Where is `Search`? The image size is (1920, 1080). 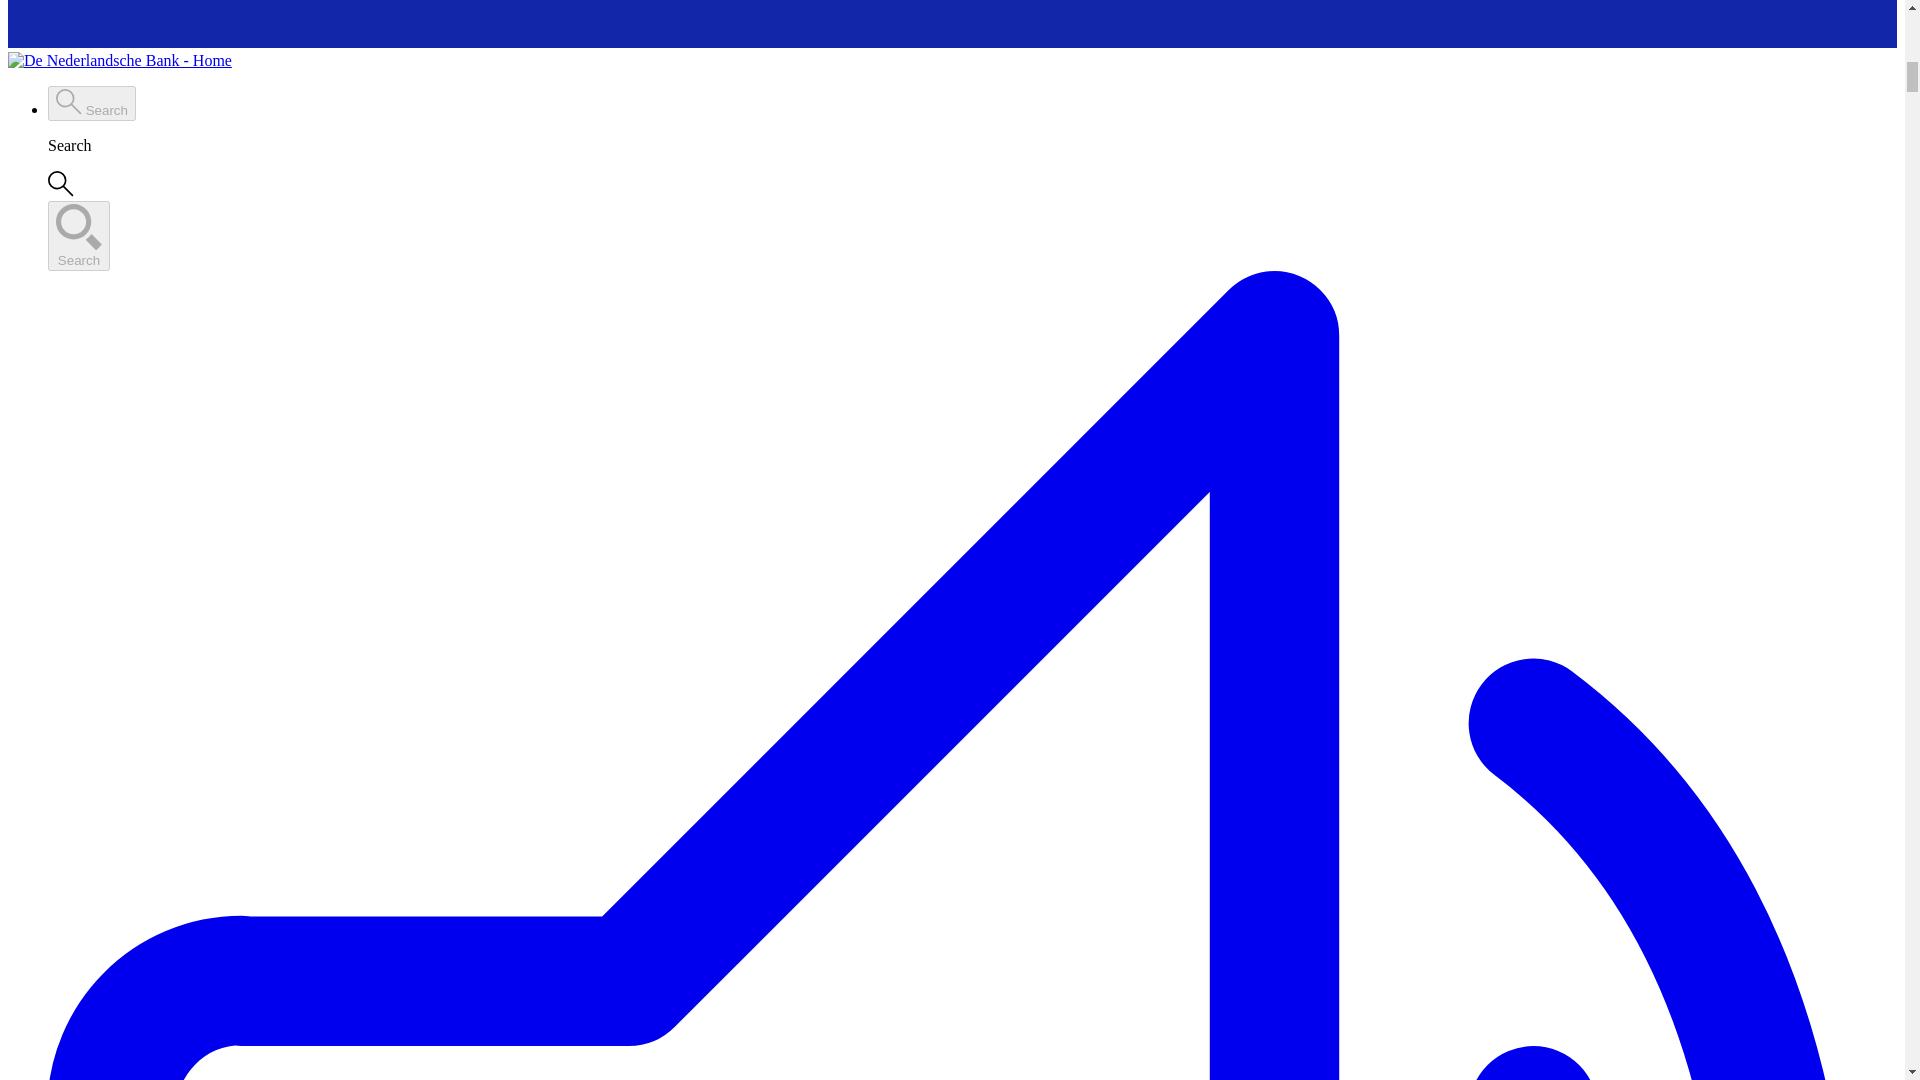
Search is located at coordinates (92, 103).